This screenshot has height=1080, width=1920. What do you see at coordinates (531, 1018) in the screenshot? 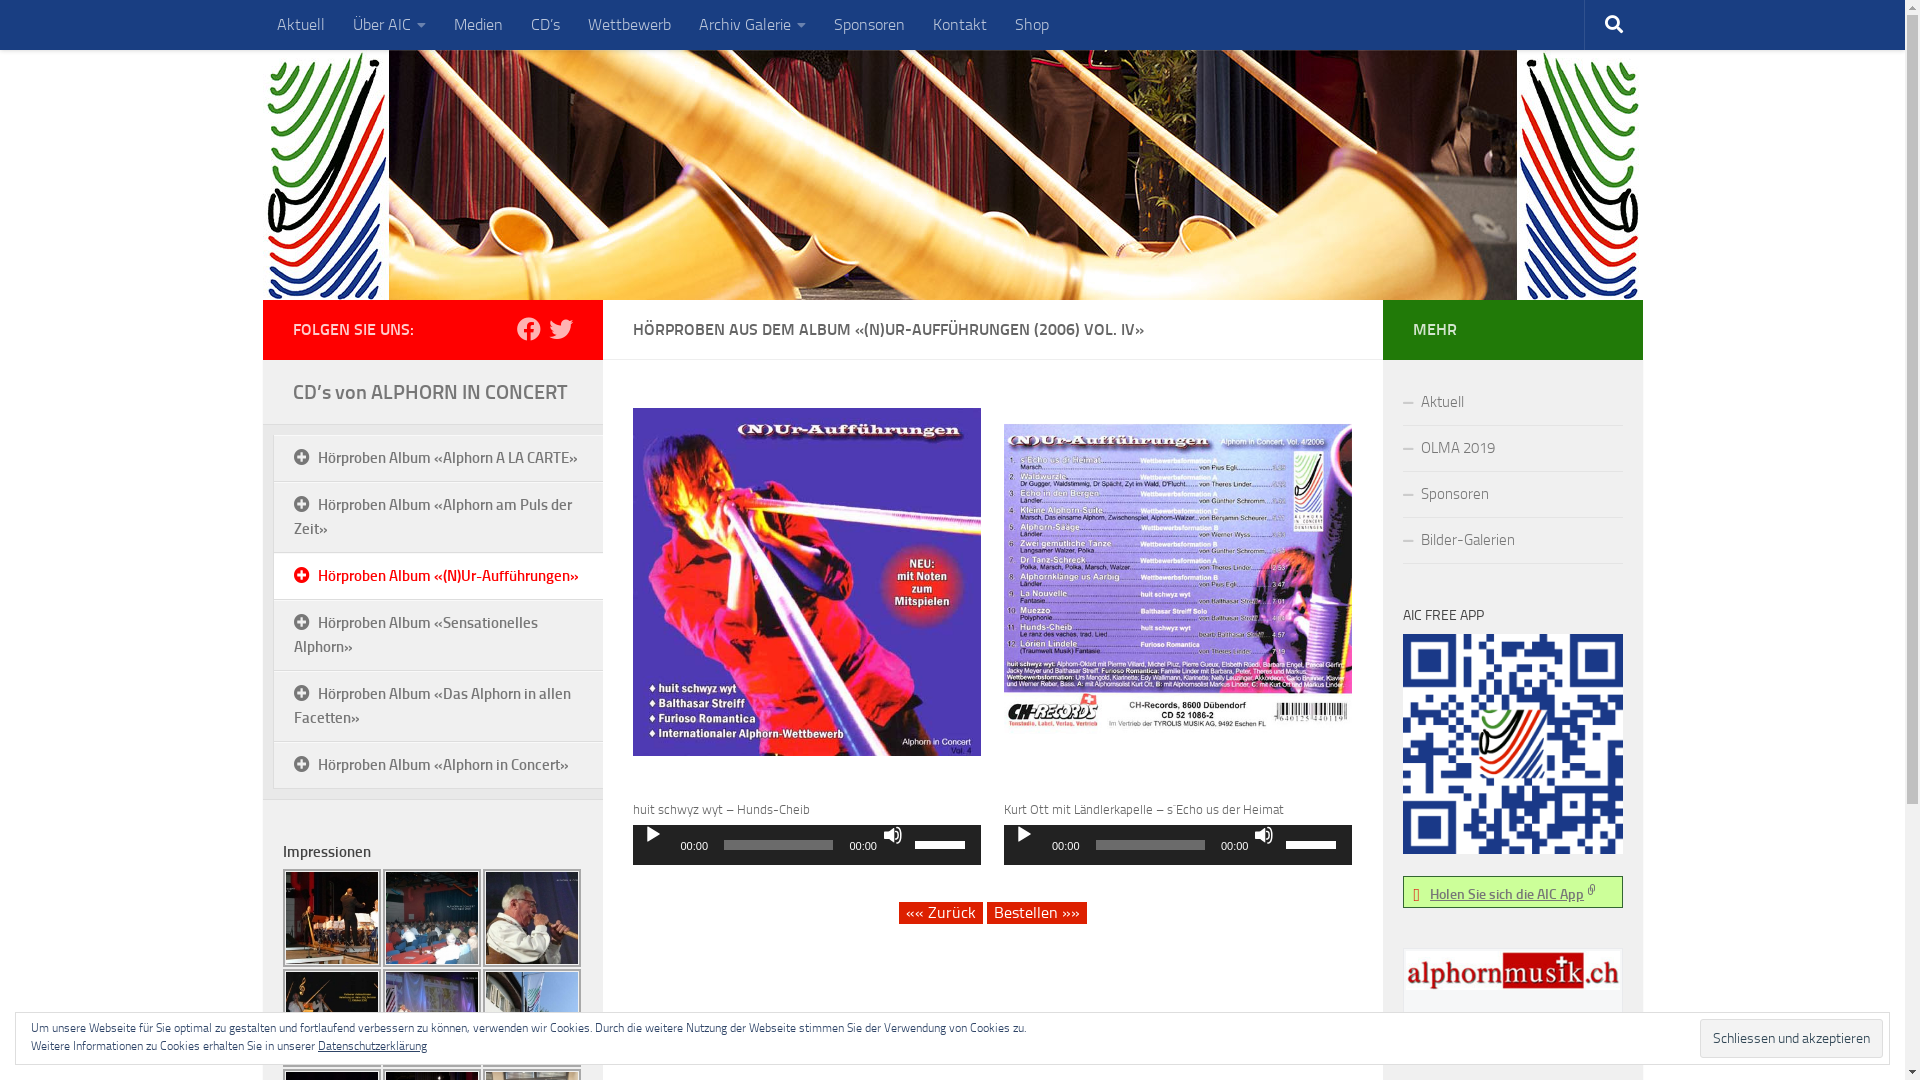
I see `Alphorn in Concert 2003` at bounding box center [531, 1018].